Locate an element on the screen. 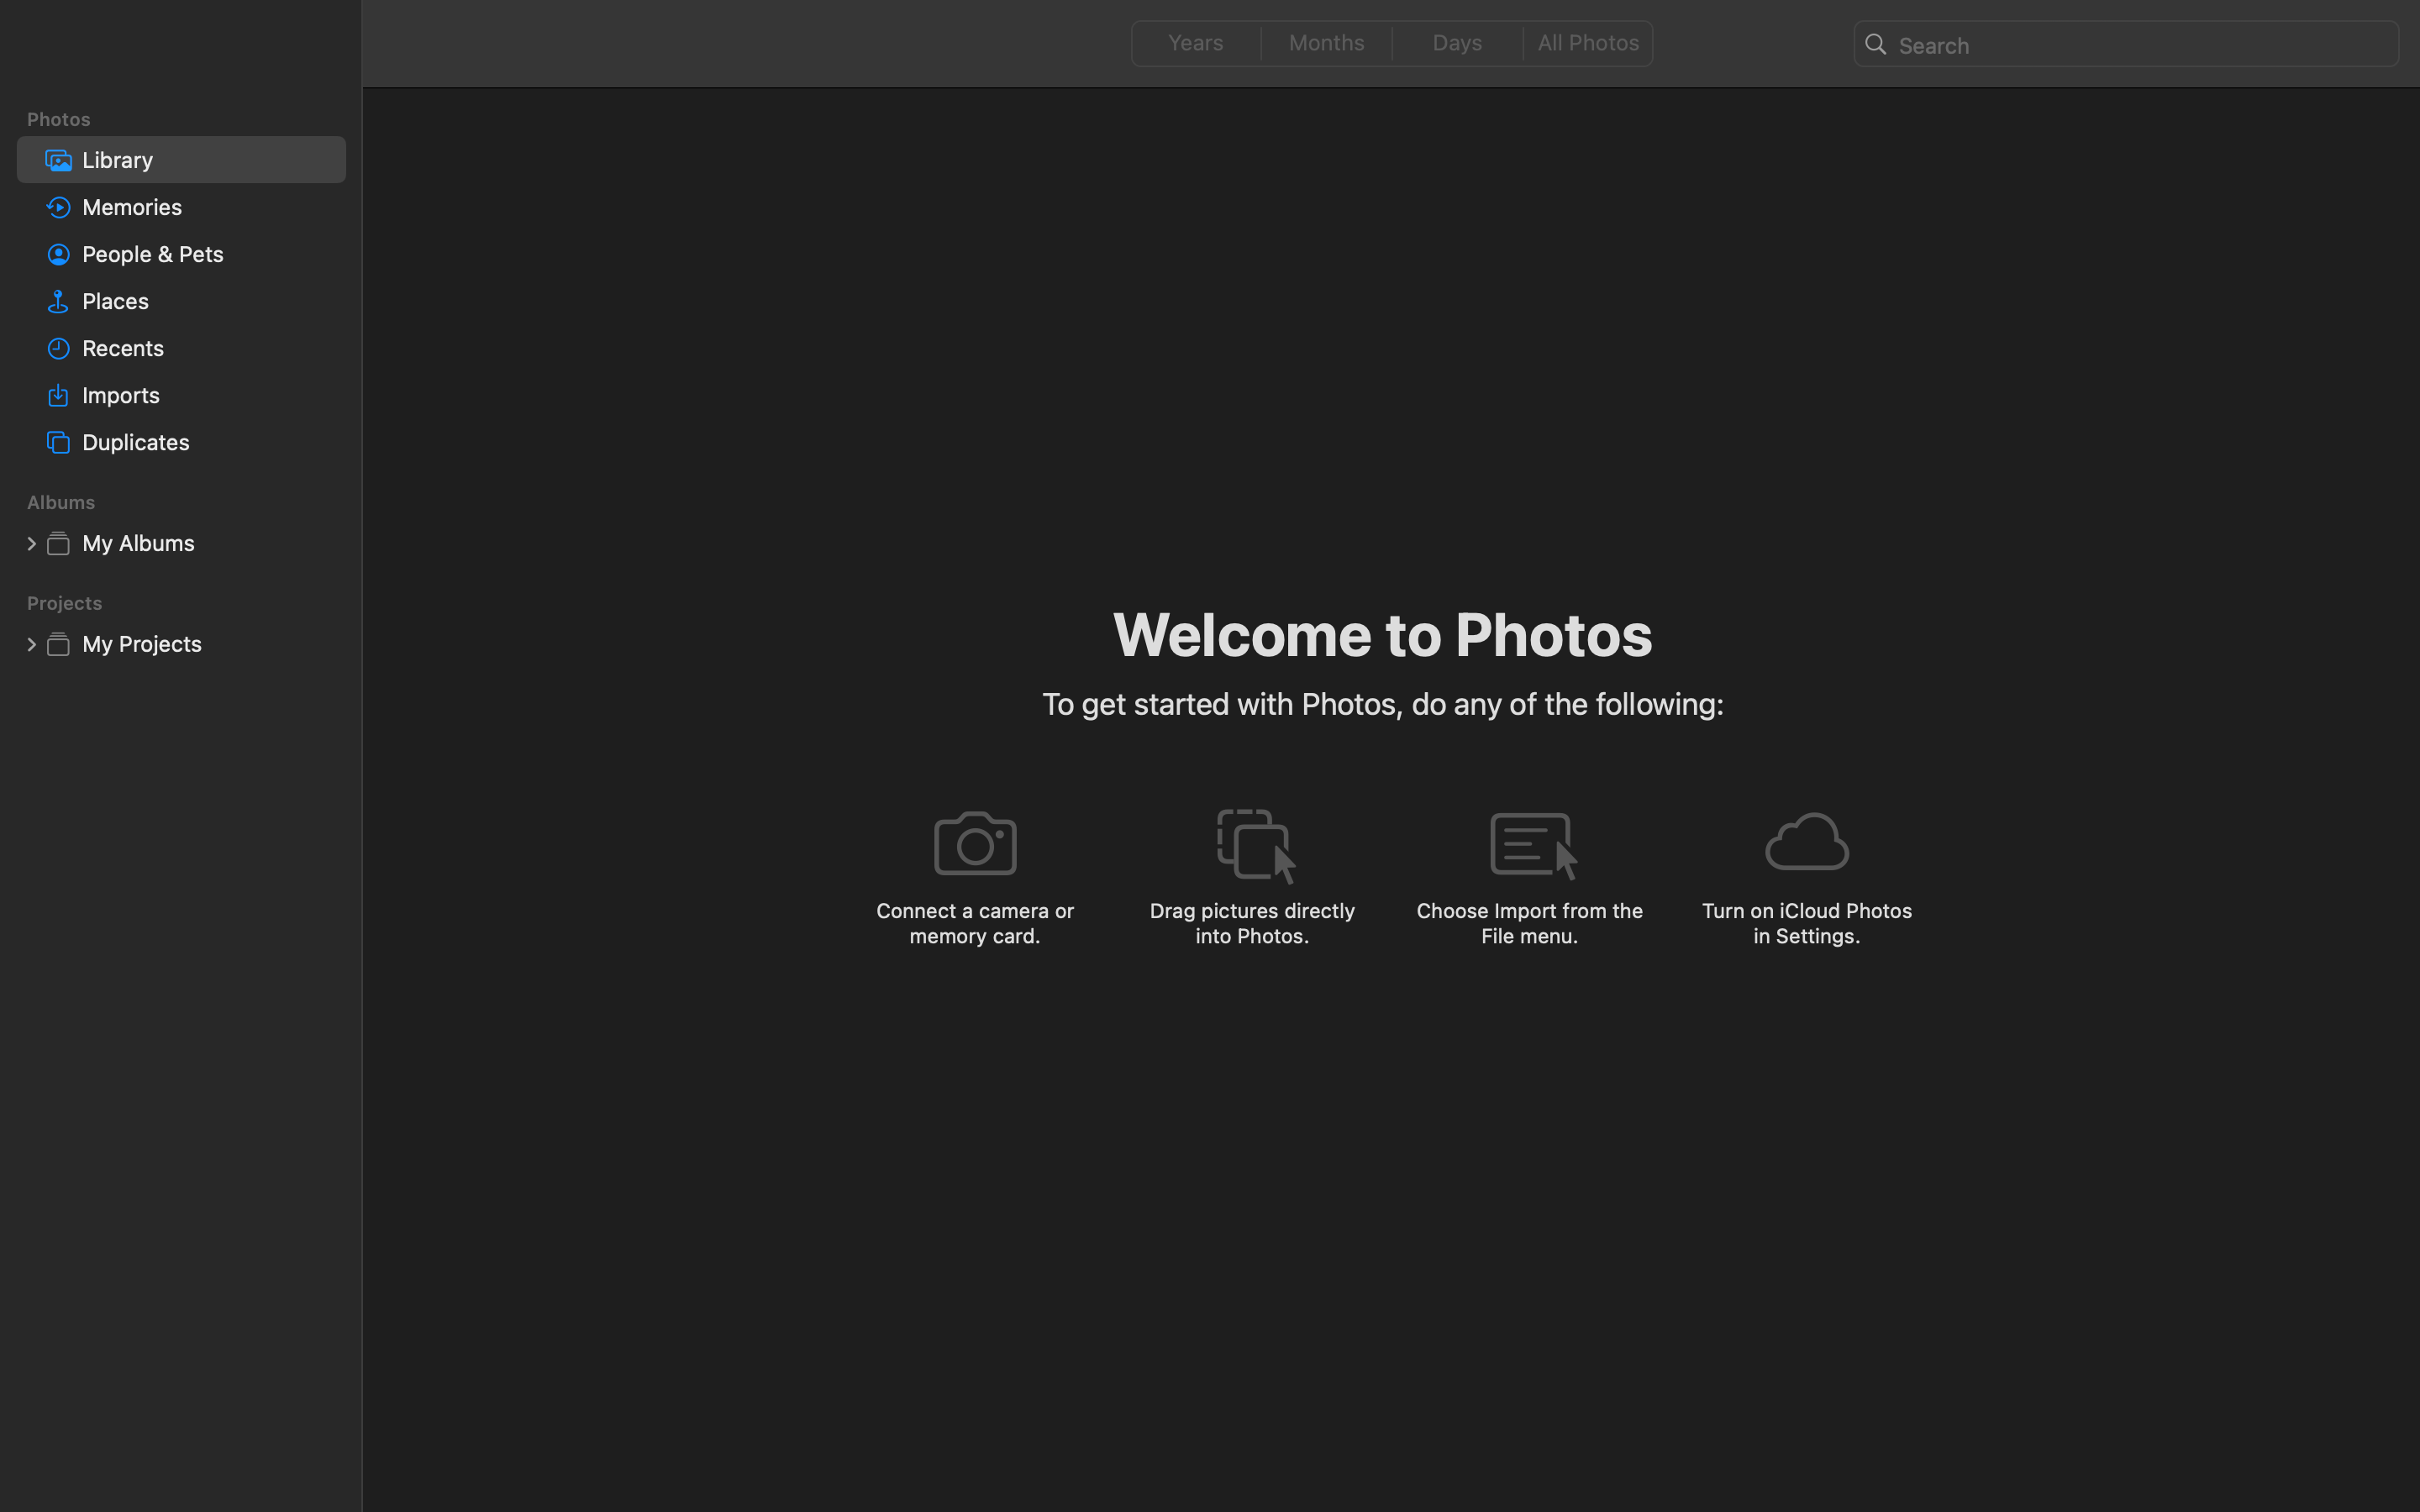 The height and width of the screenshot is (1512, 2420). To get started with Photos, do any of the following: is located at coordinates (1383, 703).